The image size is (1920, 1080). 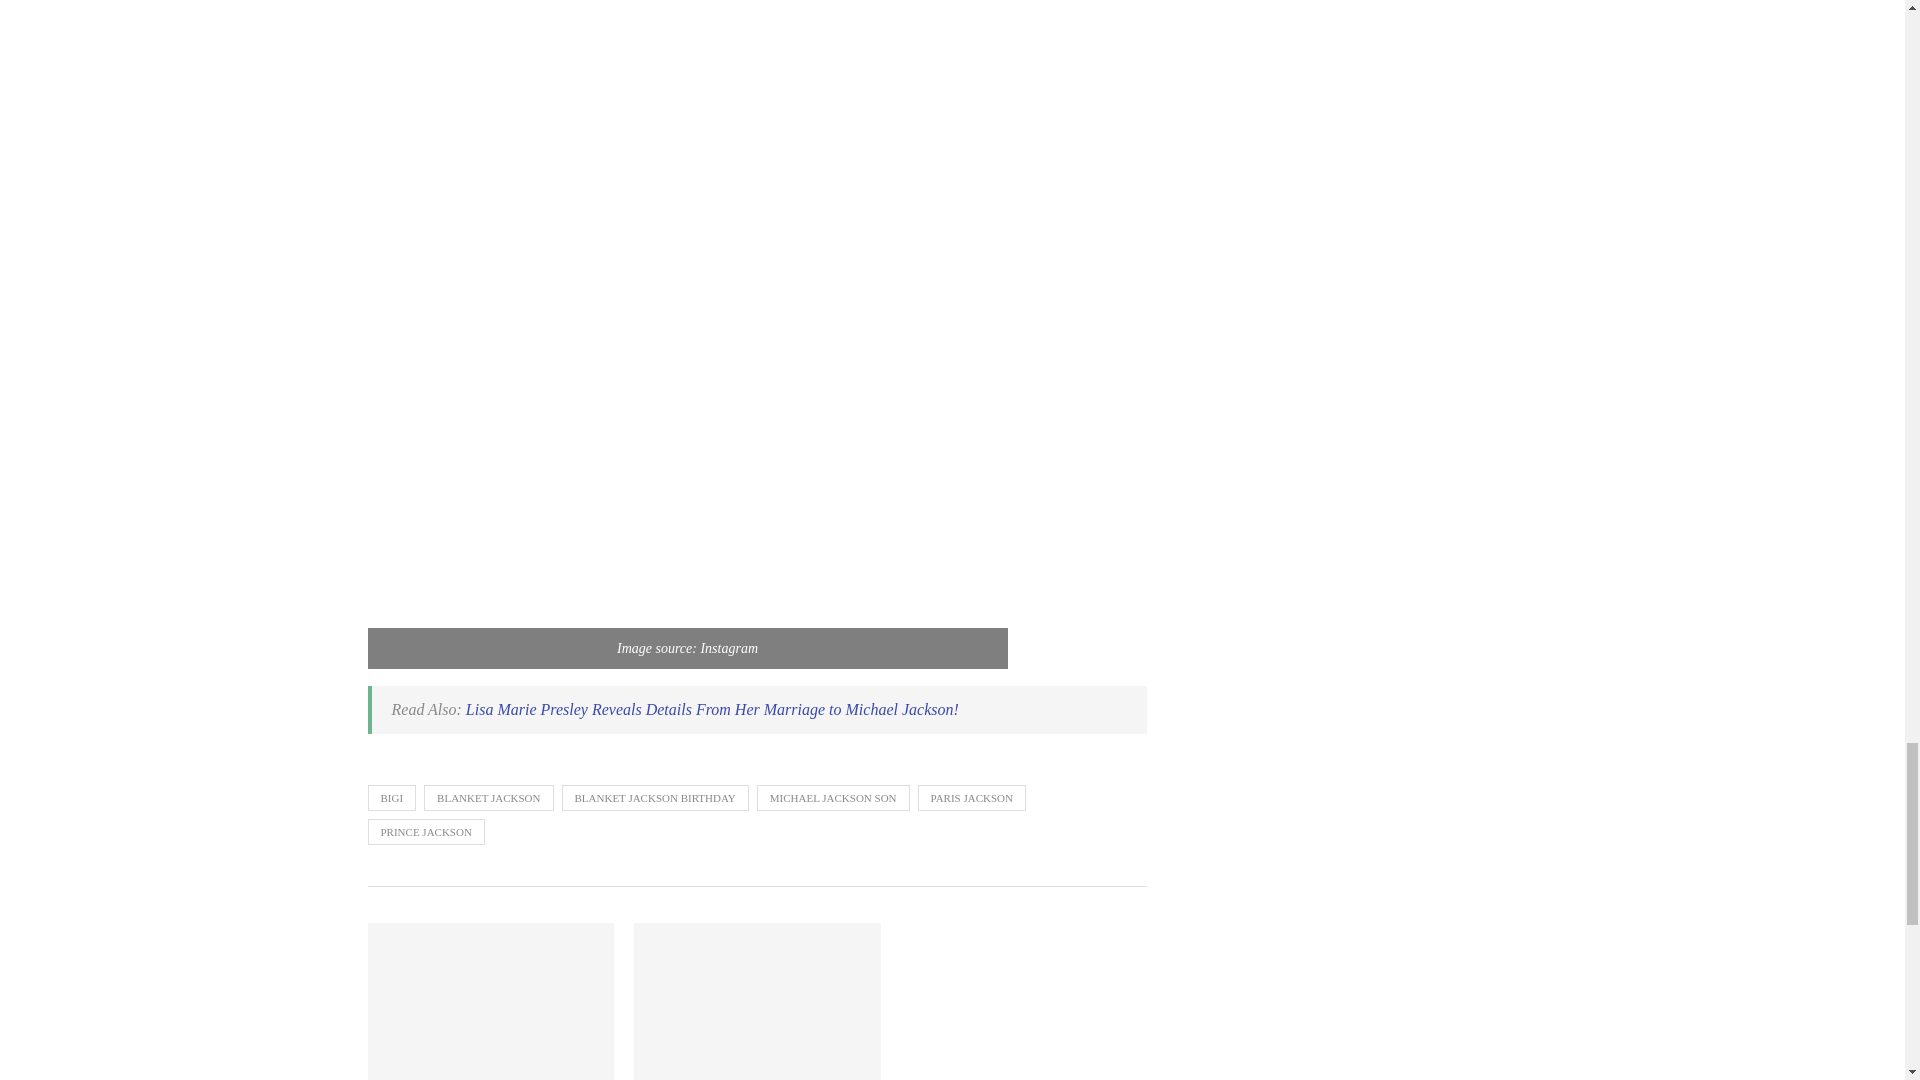 I want to click on MICHAEL JACKSON SON, so click(x=833, y=798).